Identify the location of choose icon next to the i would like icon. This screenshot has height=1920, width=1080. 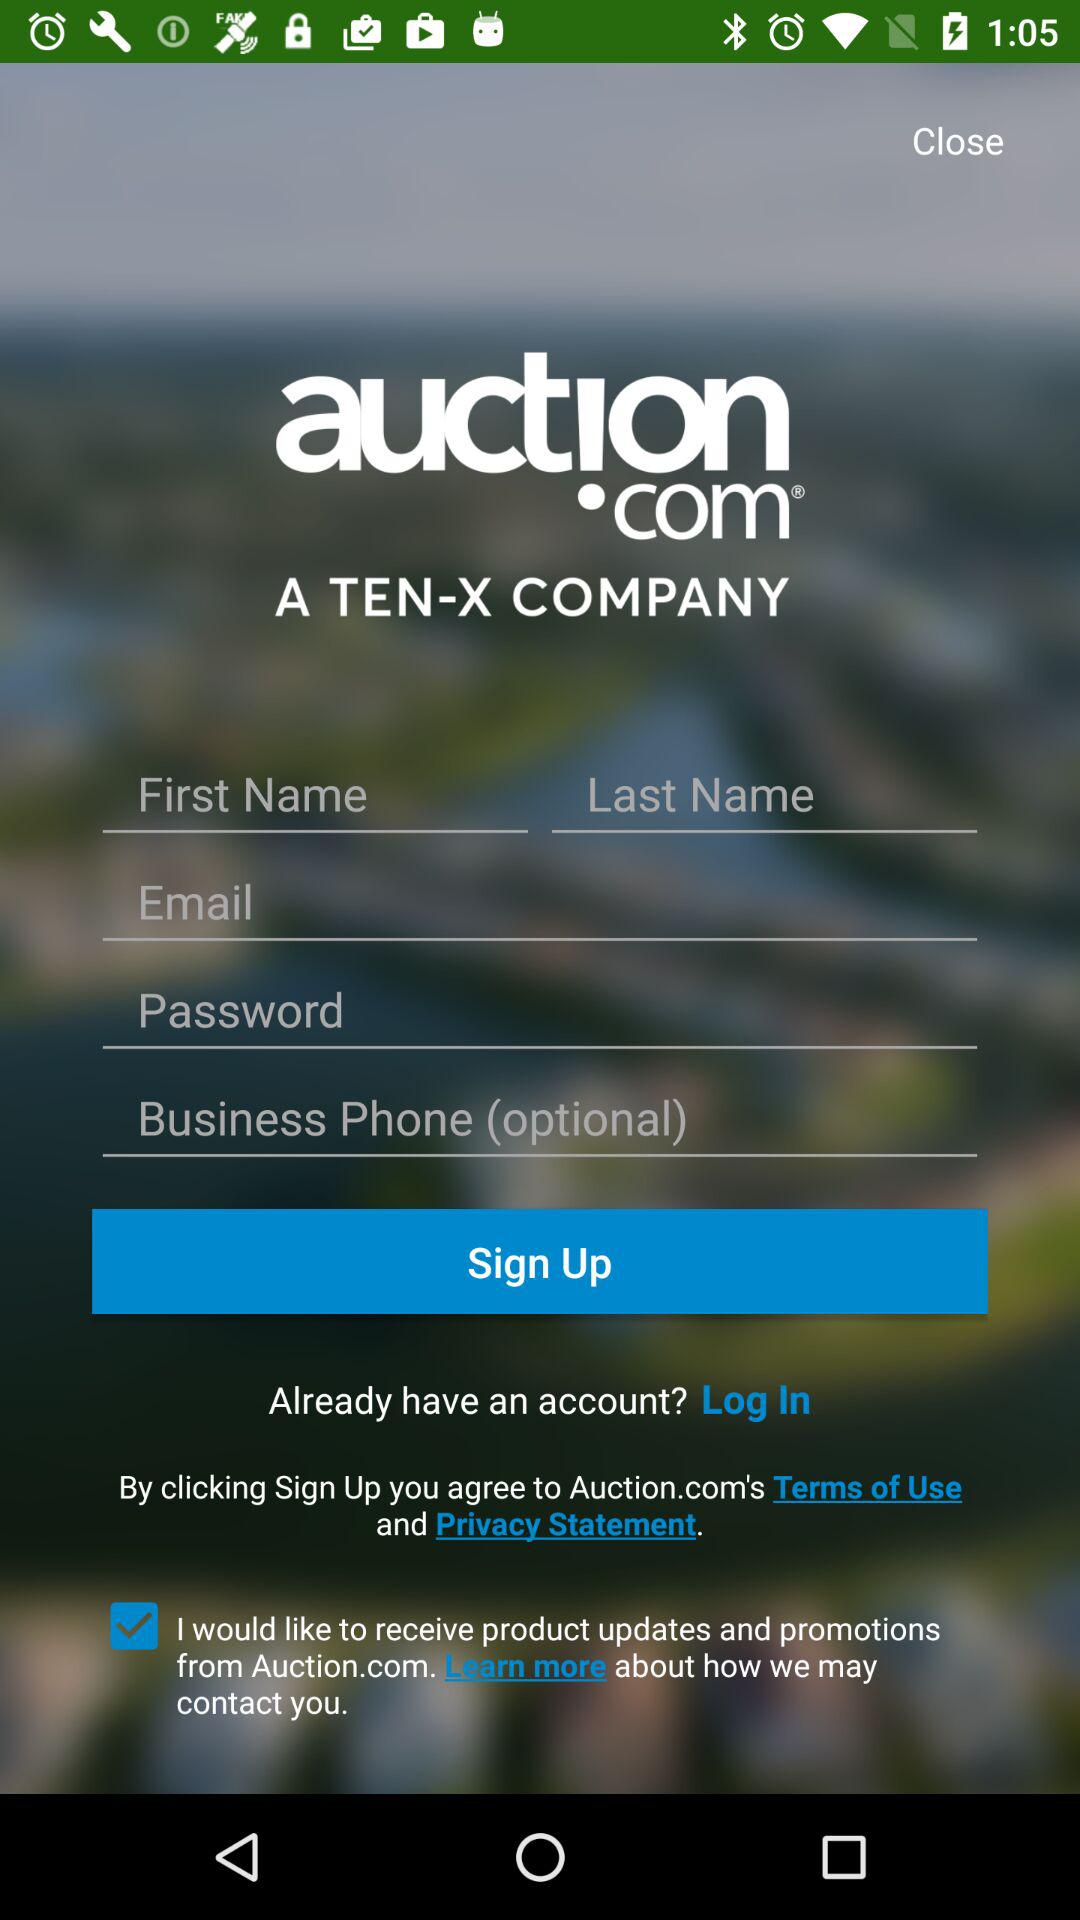
(134, 1625).